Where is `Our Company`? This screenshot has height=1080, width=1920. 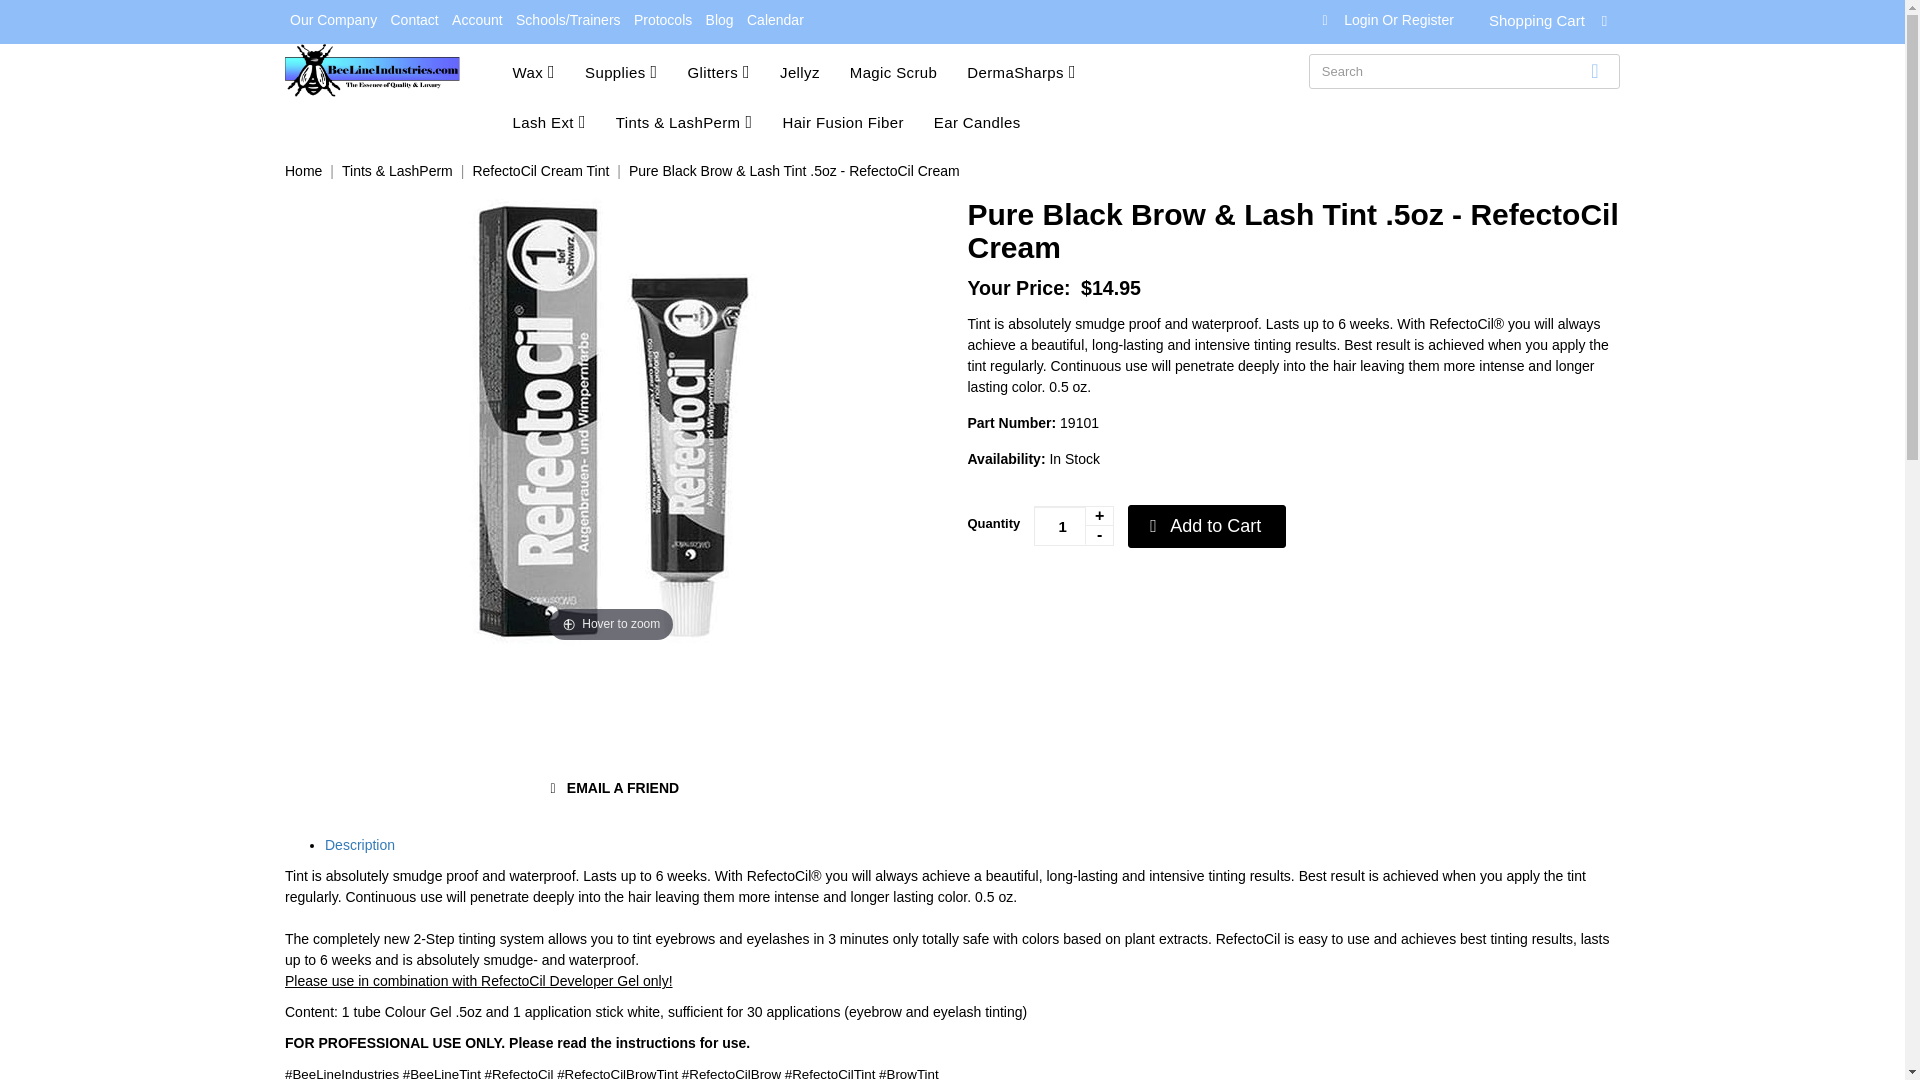 Our Company is located at coordinates (333, 20).